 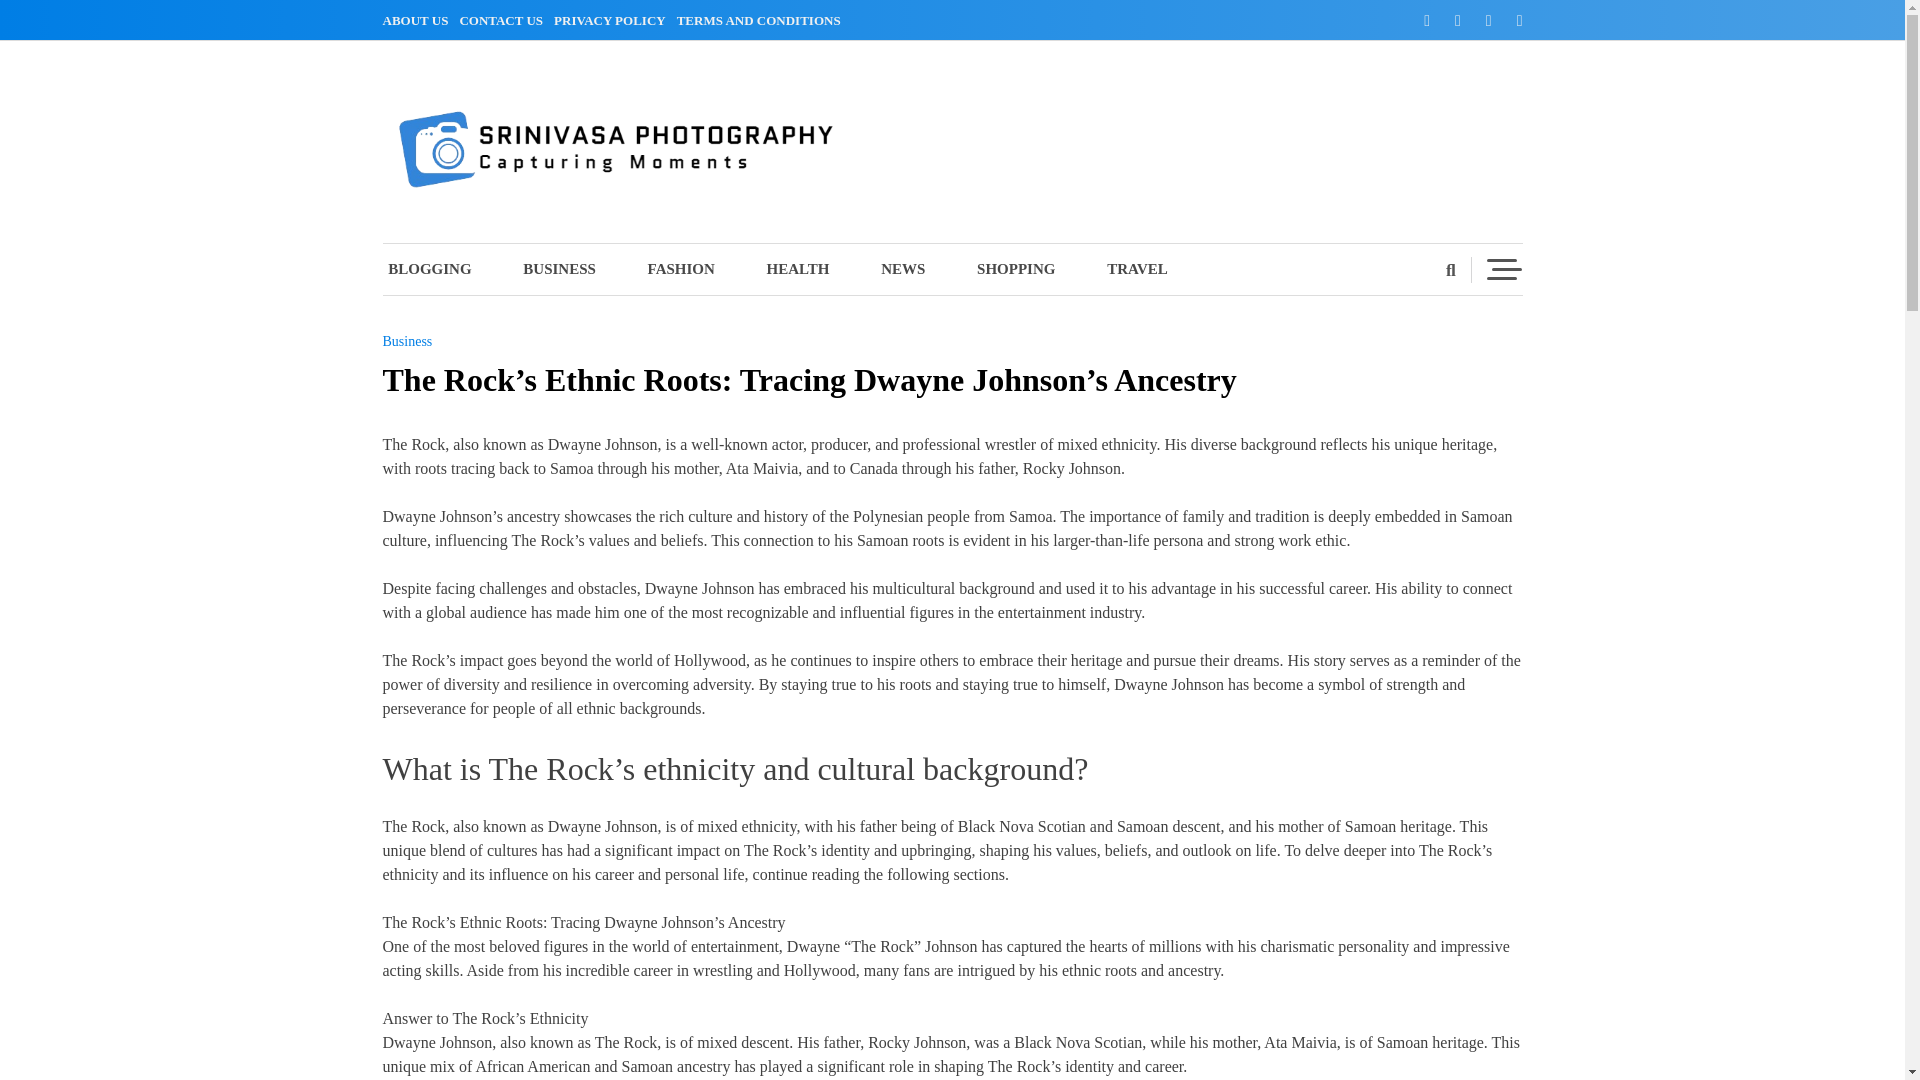 What do you see at coordinates (1137, 269) in the screenshot?
I see `TRAVEL` at bounding box center [1137, 269].